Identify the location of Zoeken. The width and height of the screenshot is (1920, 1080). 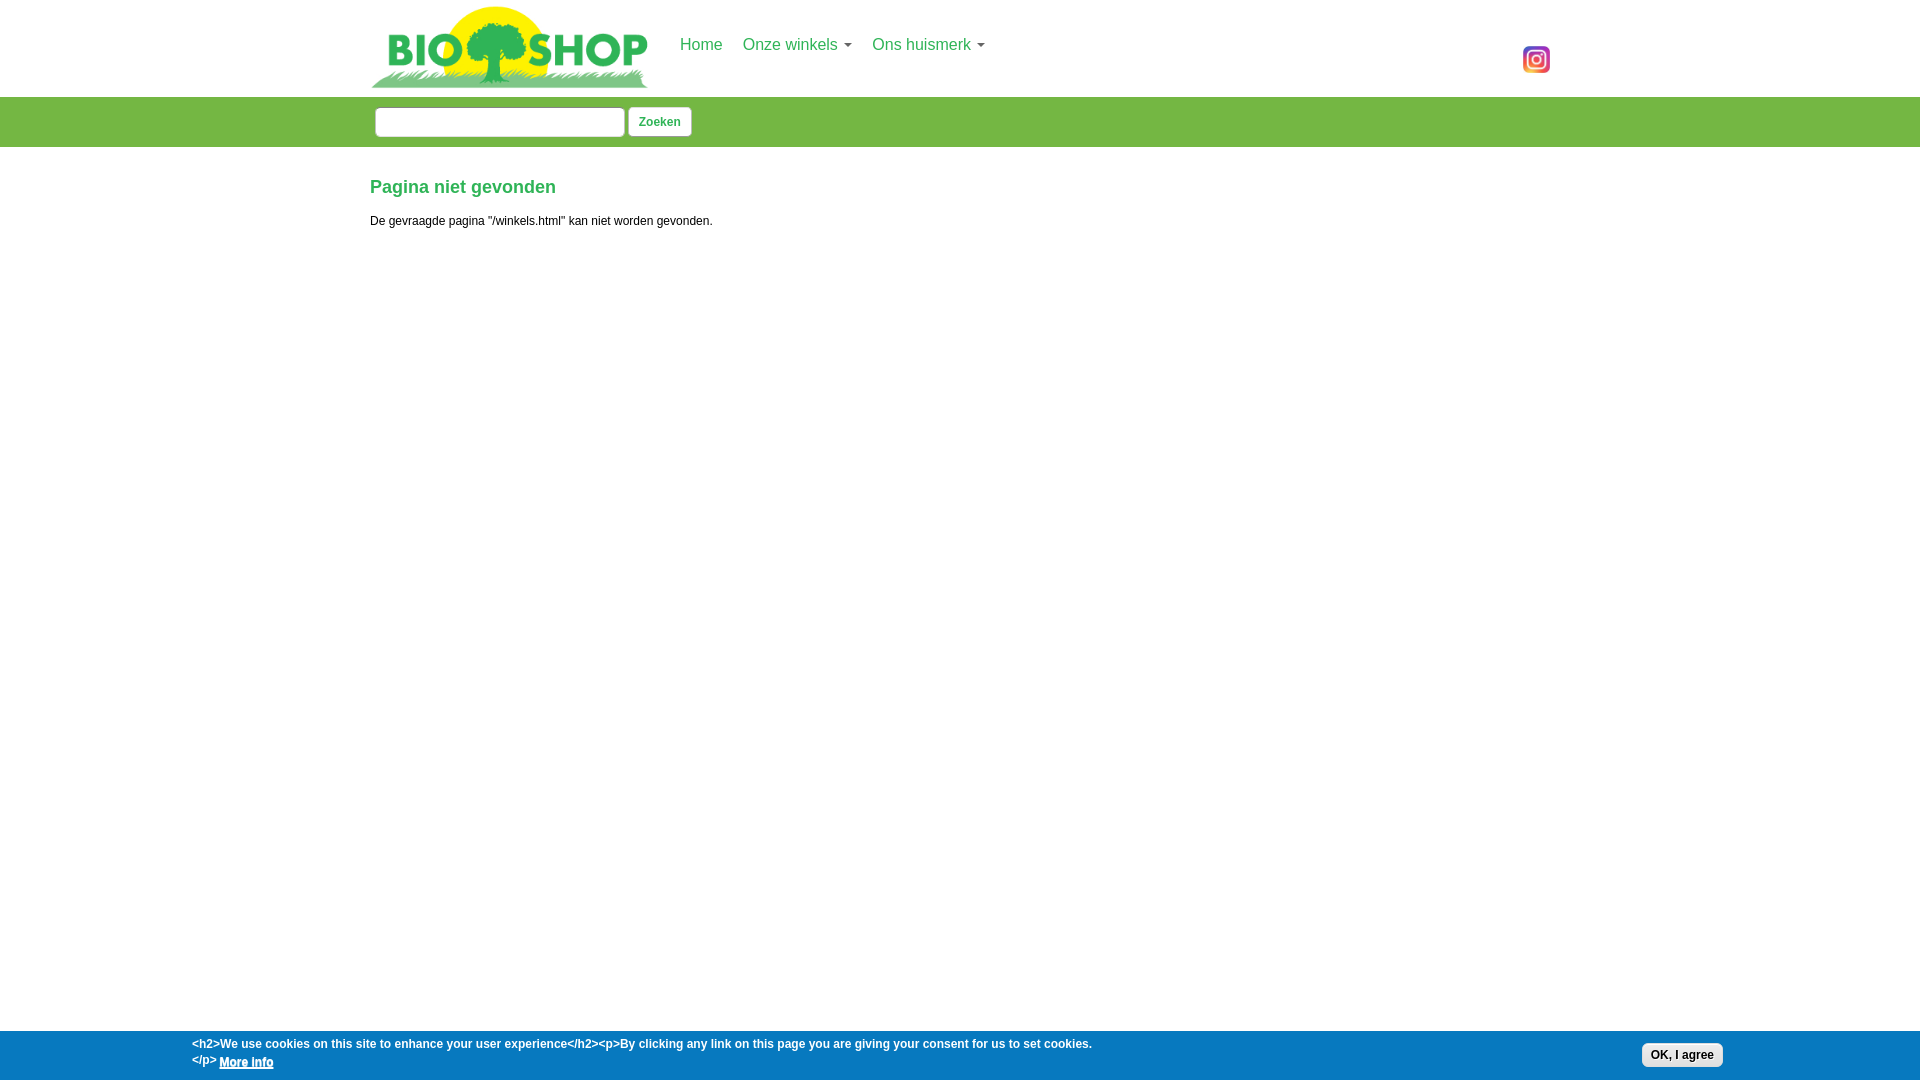
(660, 122).